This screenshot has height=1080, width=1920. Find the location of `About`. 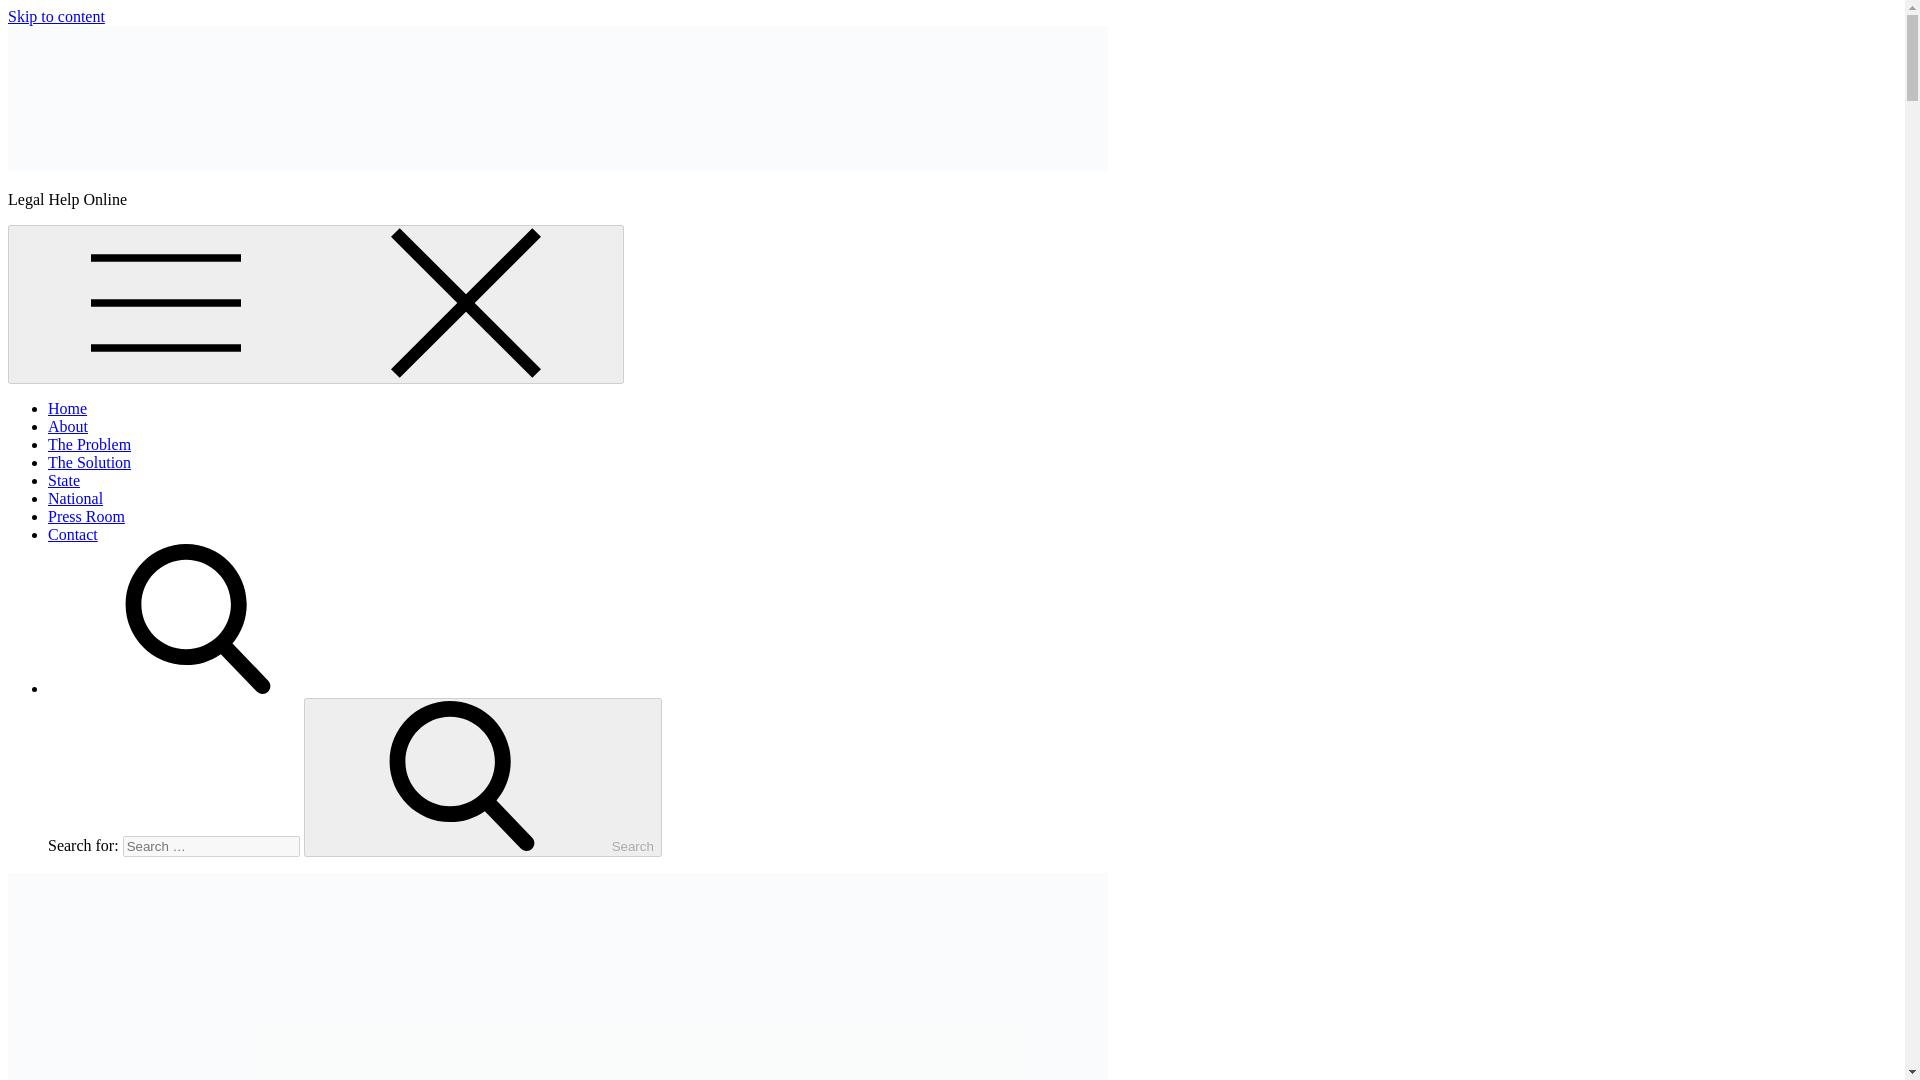

About is located at coordinates (68, 426).